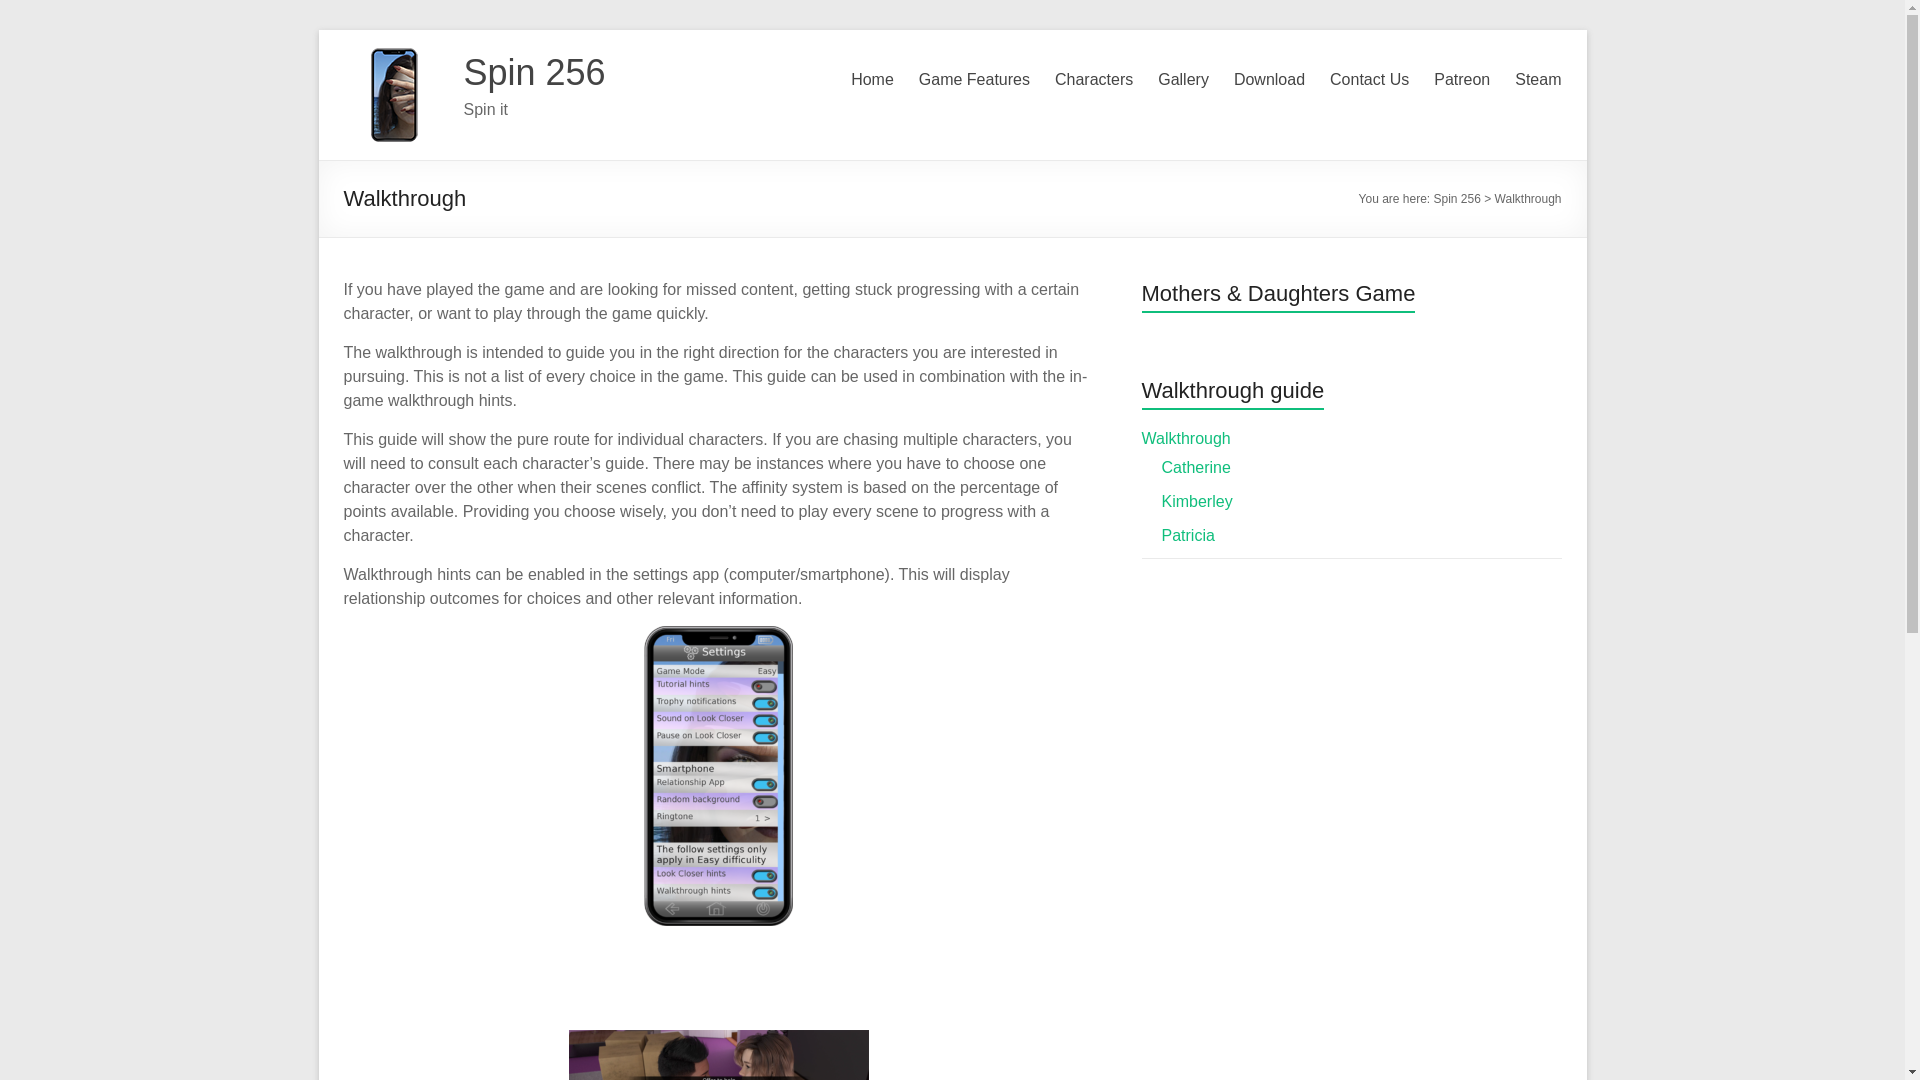 This screenshot has height=1080, width=1920. I want to click on Patreon, so click(1462, 80).